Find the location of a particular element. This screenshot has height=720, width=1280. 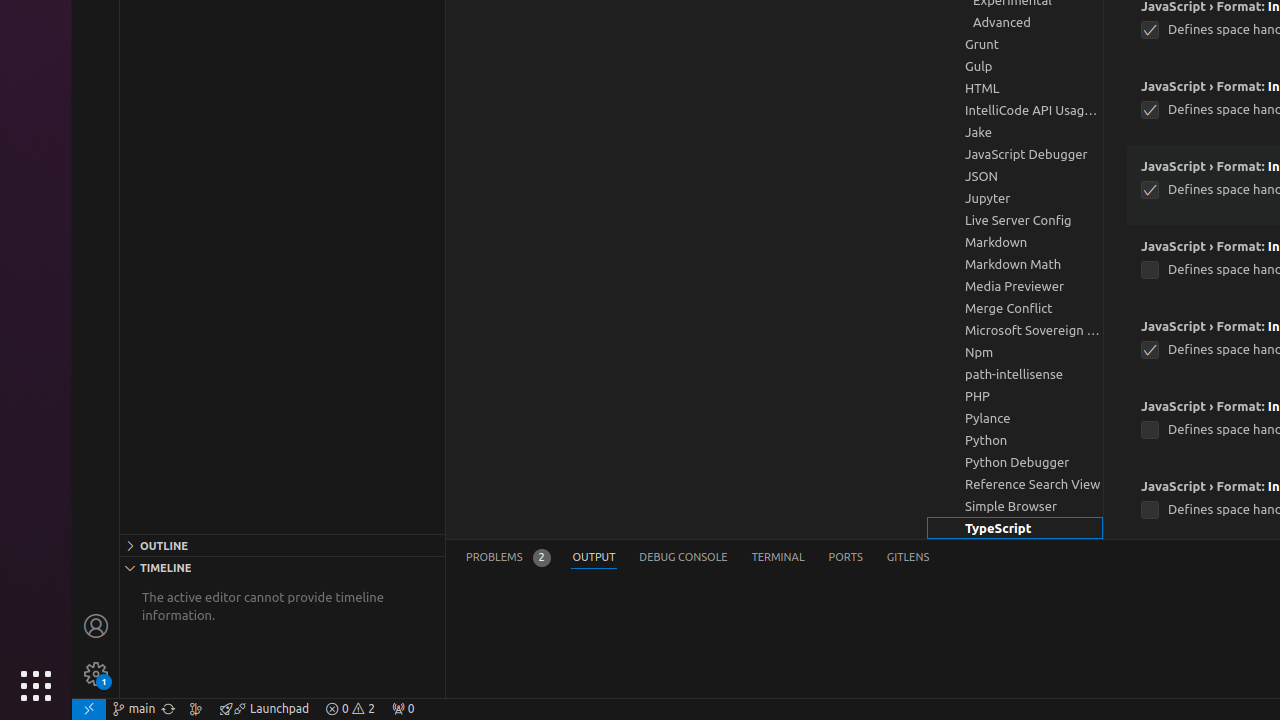

PHP, group is located at coordinates (1015, 396).